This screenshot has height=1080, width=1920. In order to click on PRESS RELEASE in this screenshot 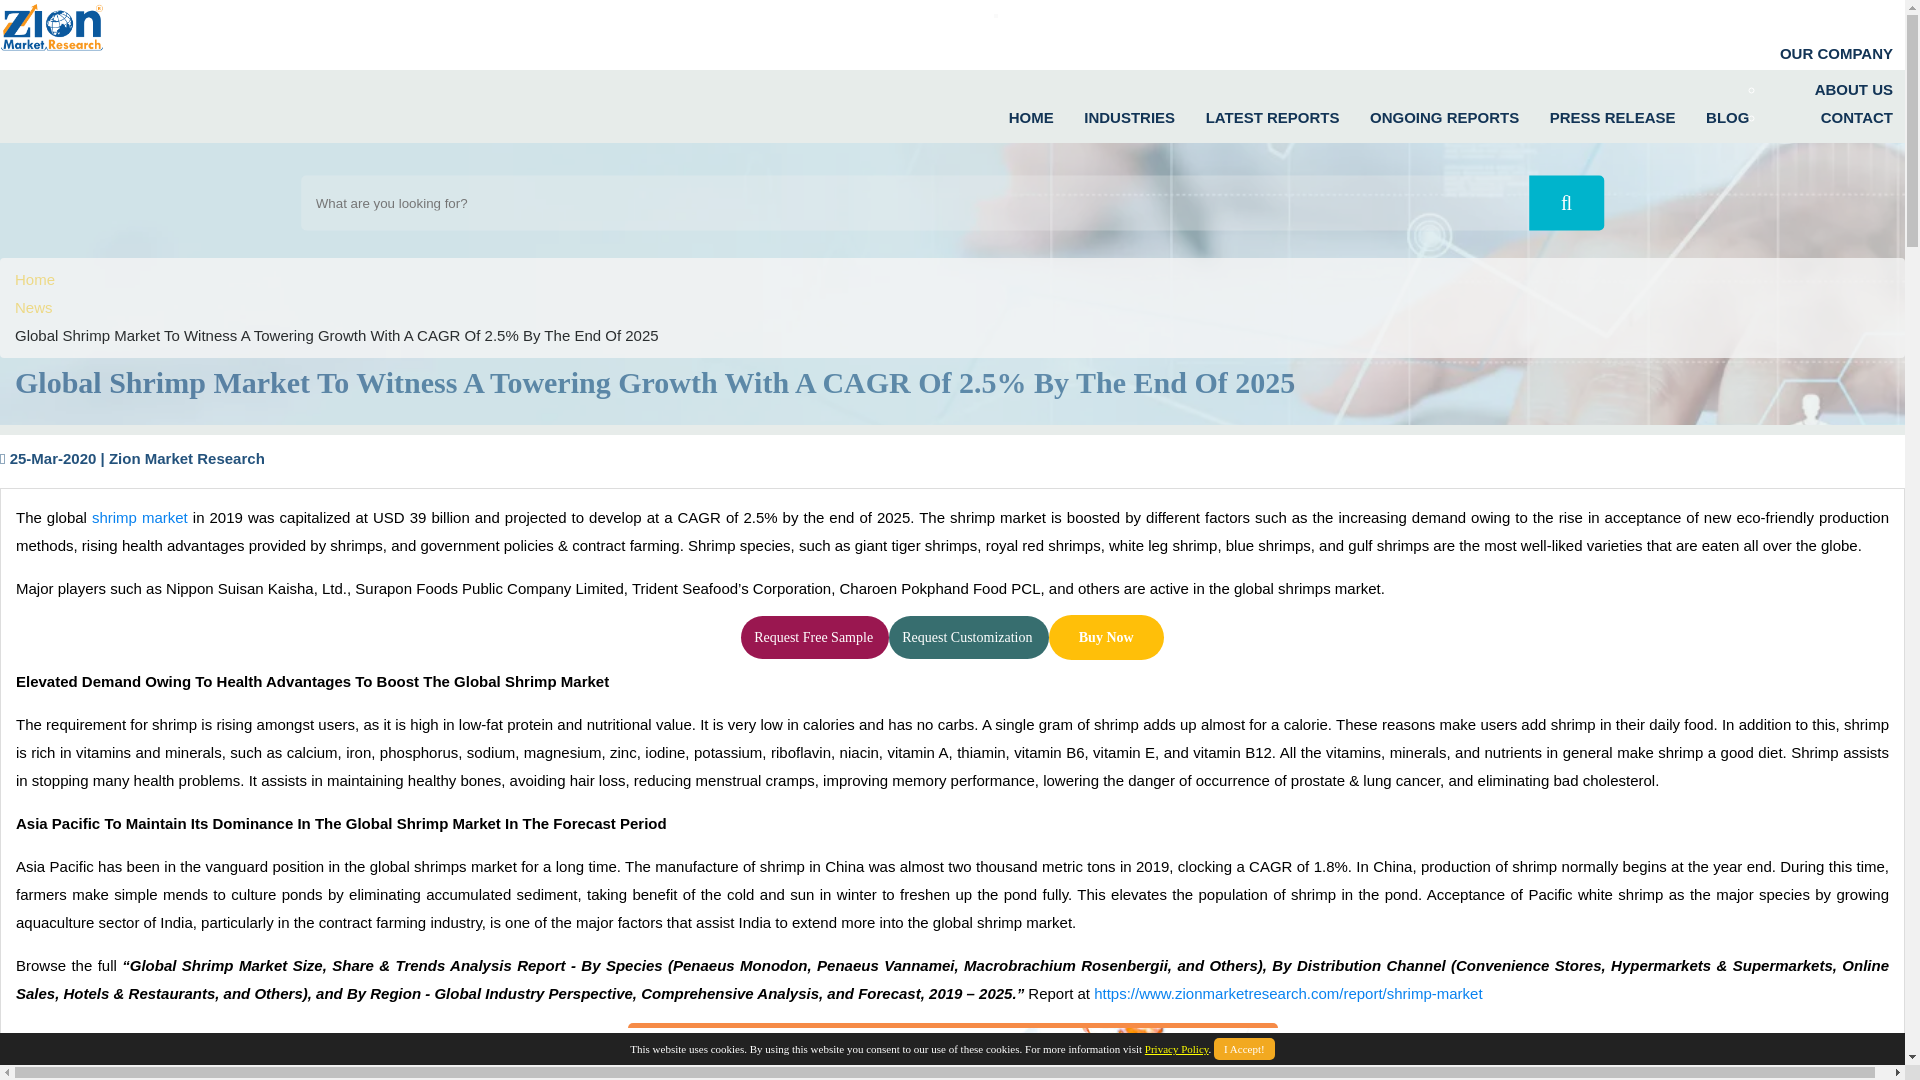, I will do `click(1610, 112)`.